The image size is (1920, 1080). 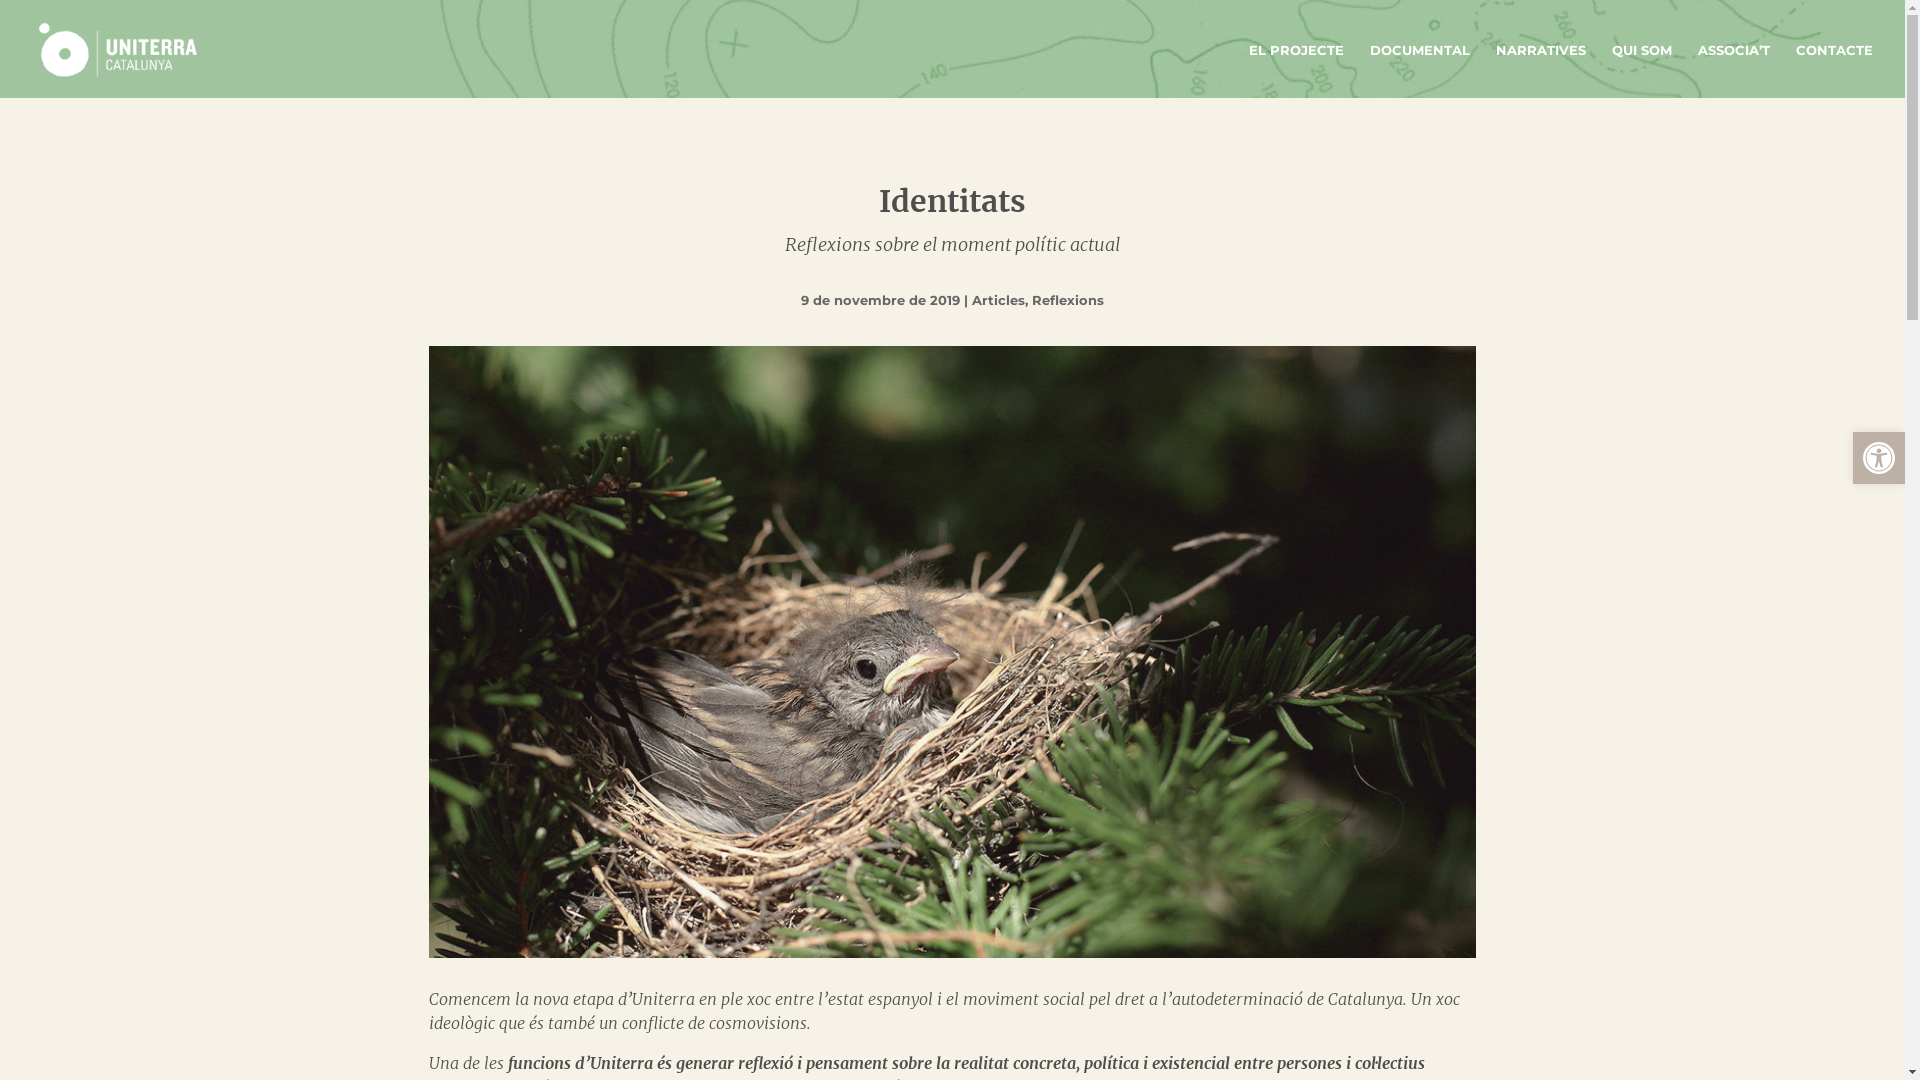 I want to click on CONTACTE, so click(x=1834, y=72).